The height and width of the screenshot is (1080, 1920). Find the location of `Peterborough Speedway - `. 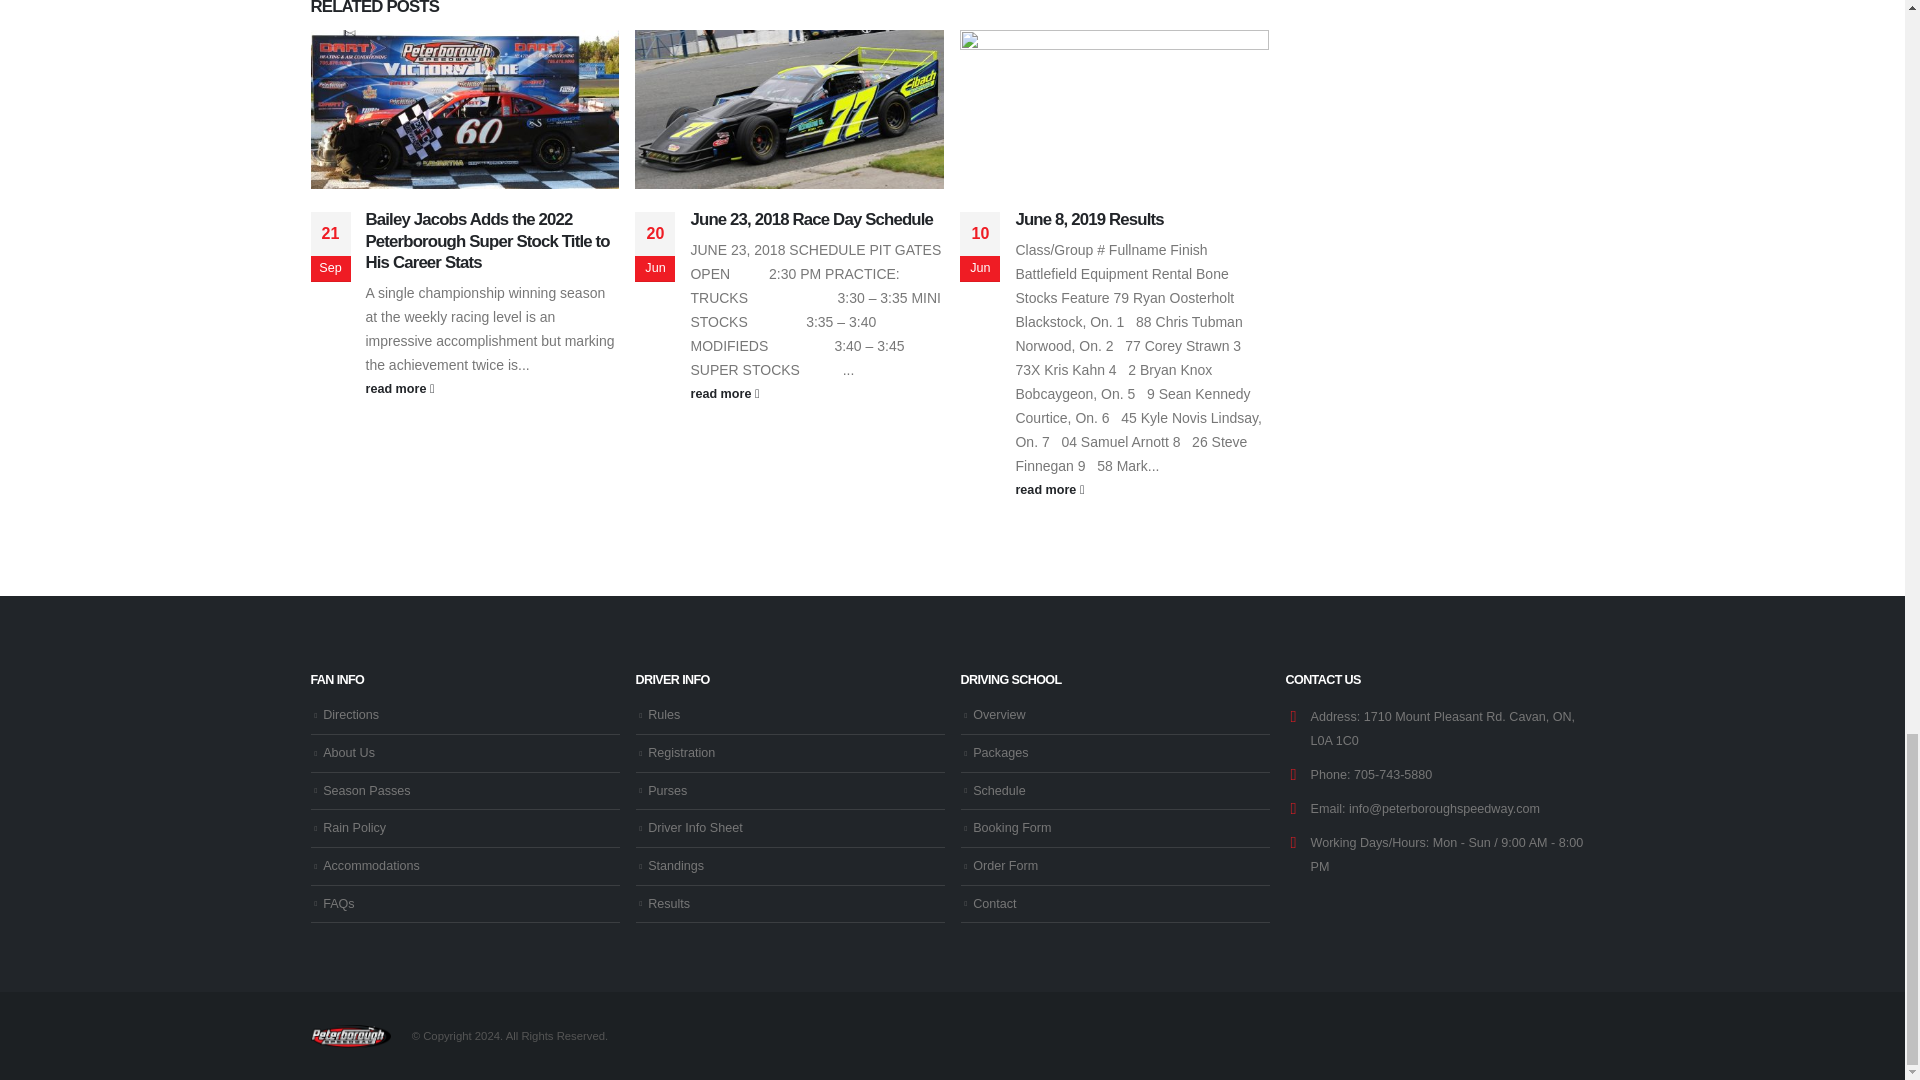

Peterborough Speedway -  is located at coordinates (349, 1036).